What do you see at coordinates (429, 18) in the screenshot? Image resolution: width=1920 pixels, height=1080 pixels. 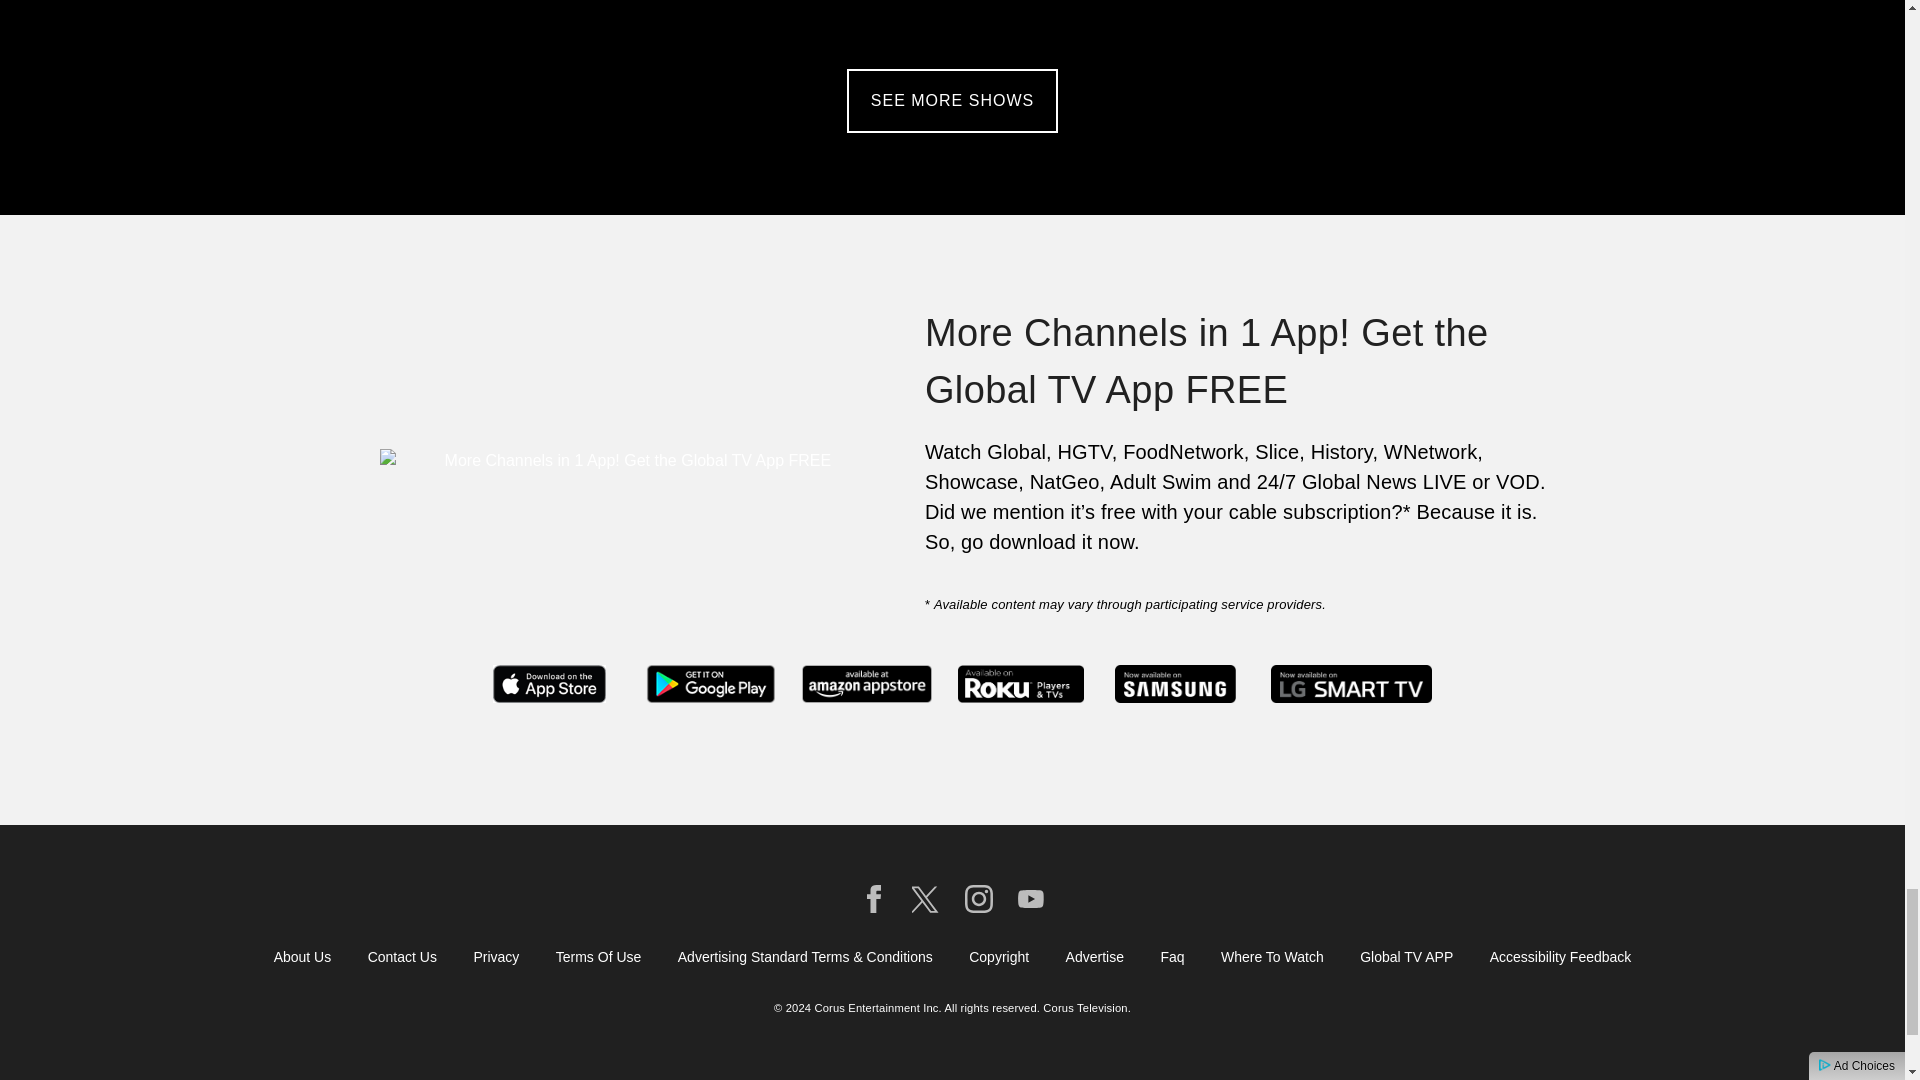 I see `Entertainment Tonight` at bounding box center [429, 18].